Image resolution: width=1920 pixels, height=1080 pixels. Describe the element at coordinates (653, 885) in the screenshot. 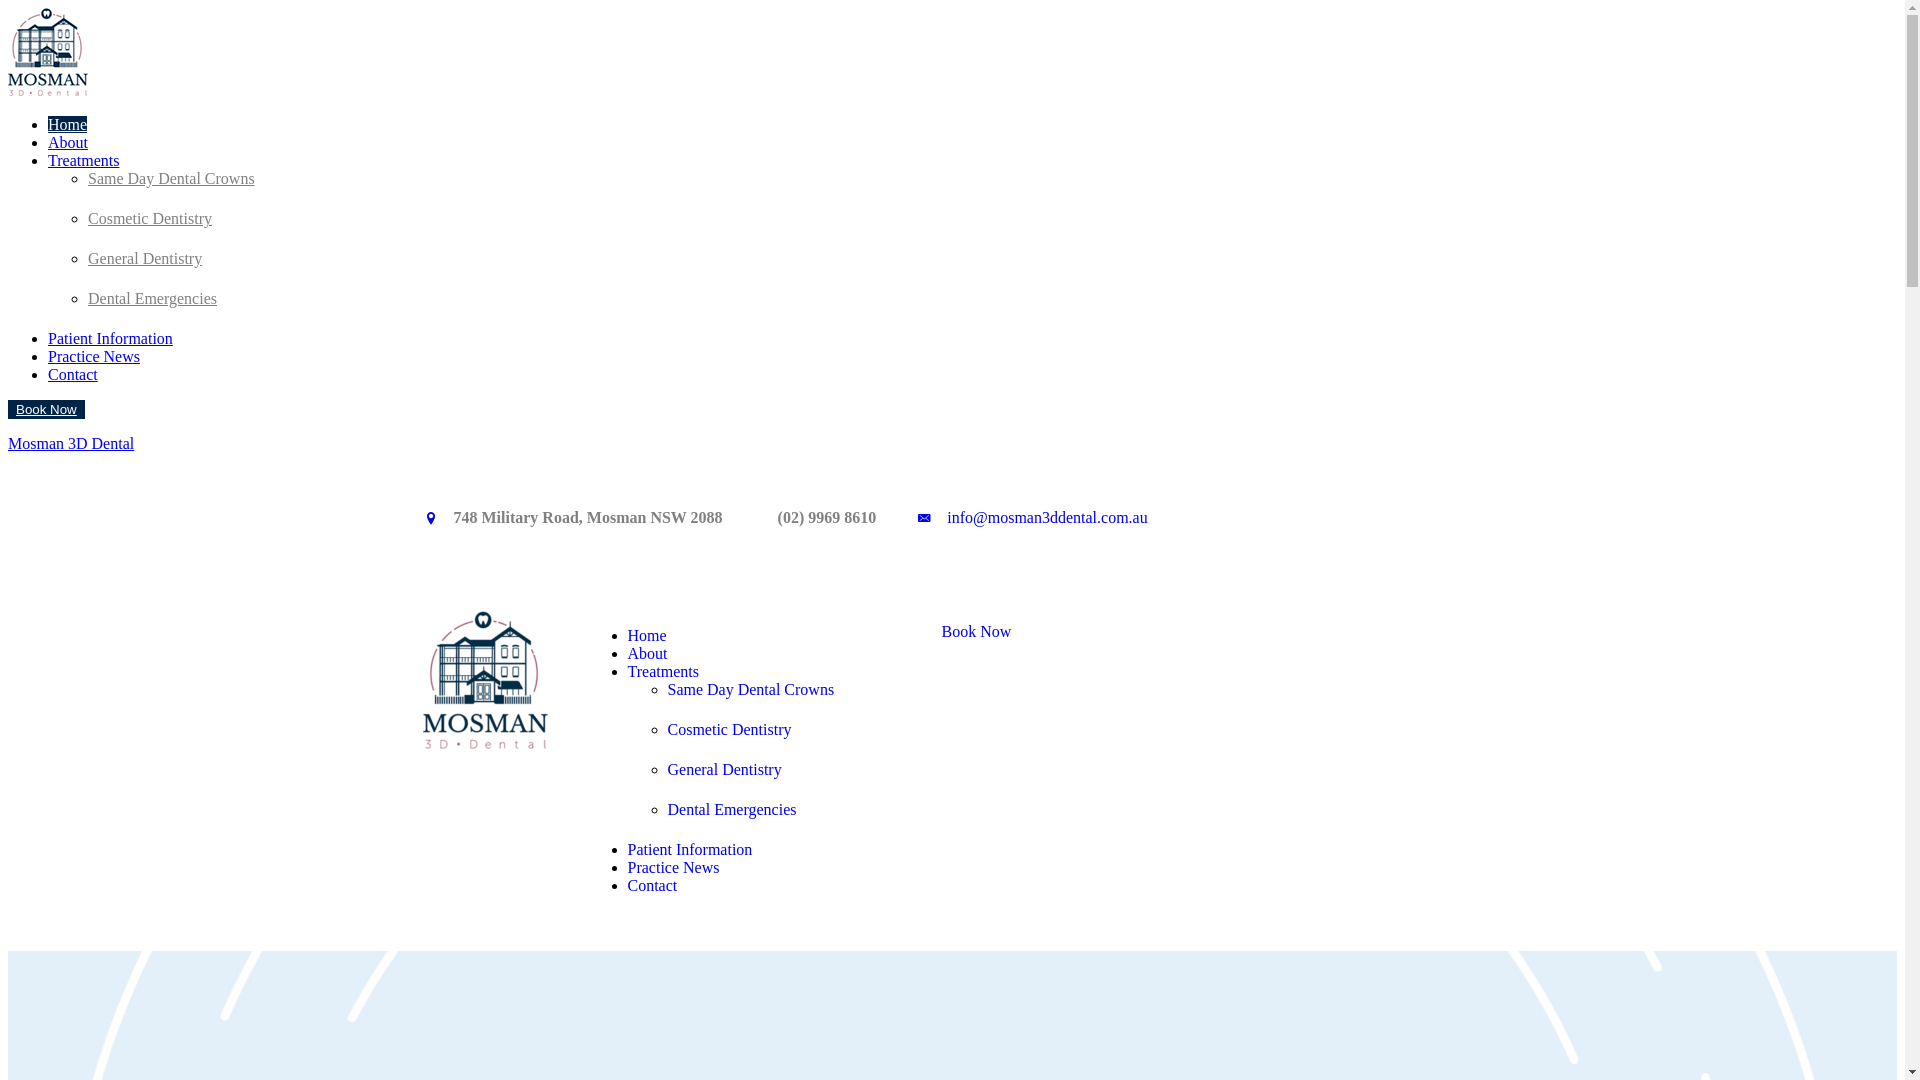

I see `Contact` at that location.